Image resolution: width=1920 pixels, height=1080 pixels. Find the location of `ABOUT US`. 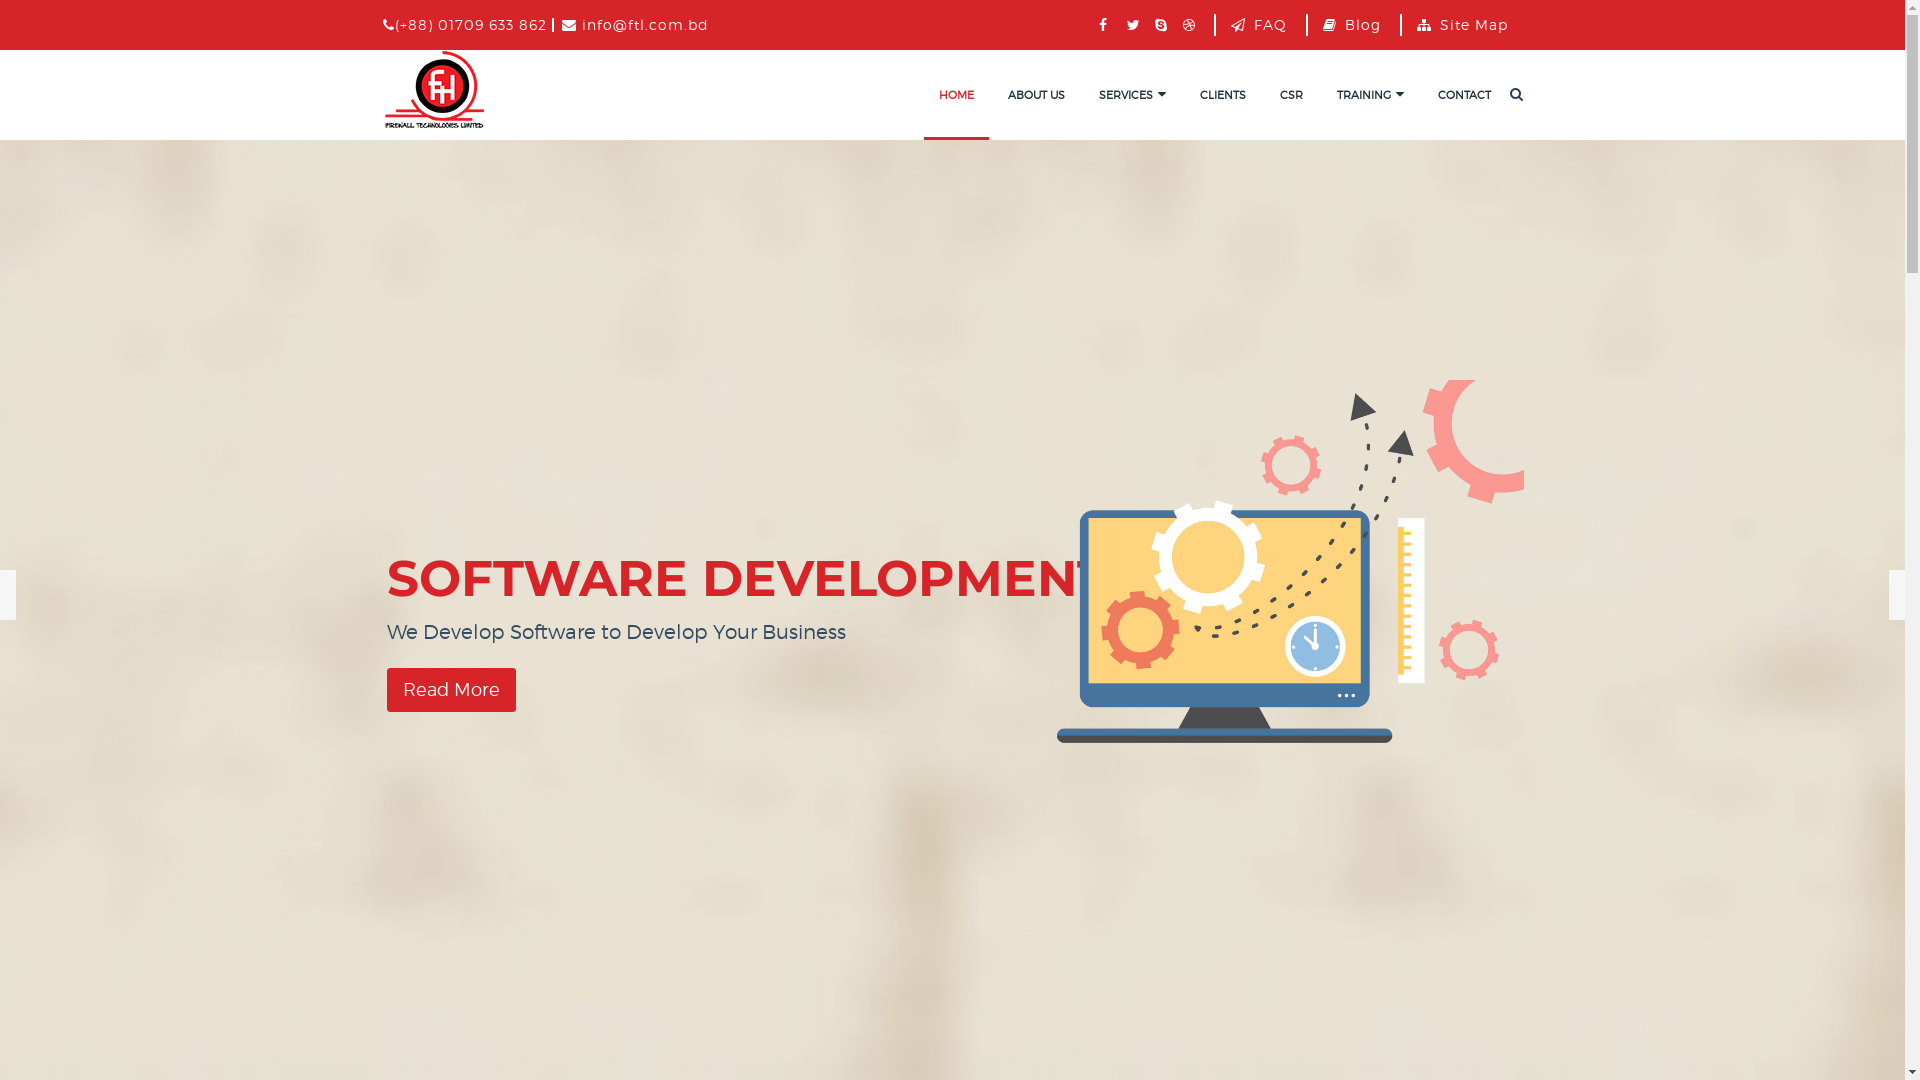

ABOUT US is located at coordinates (1036, 95).